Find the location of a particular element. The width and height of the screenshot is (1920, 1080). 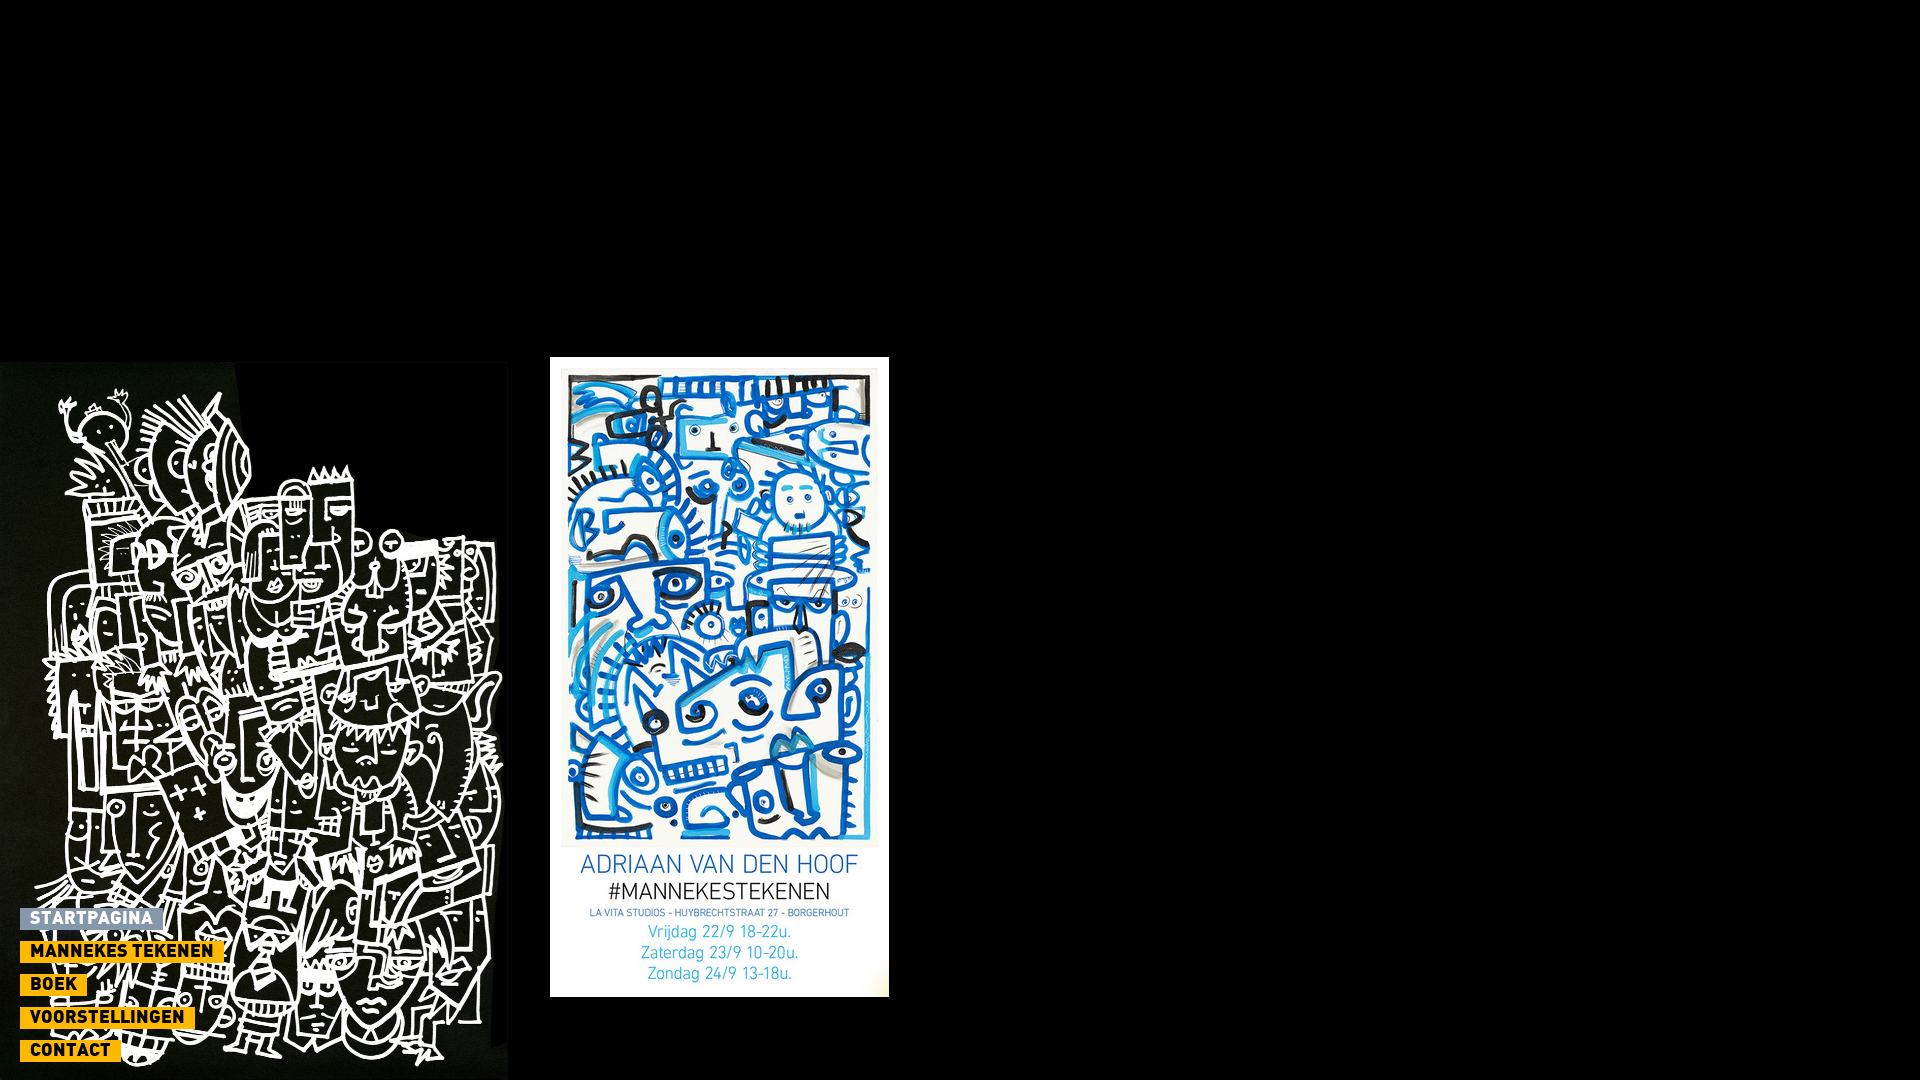

VOORSTELLINGEN is located at coordinates (108, 1018).